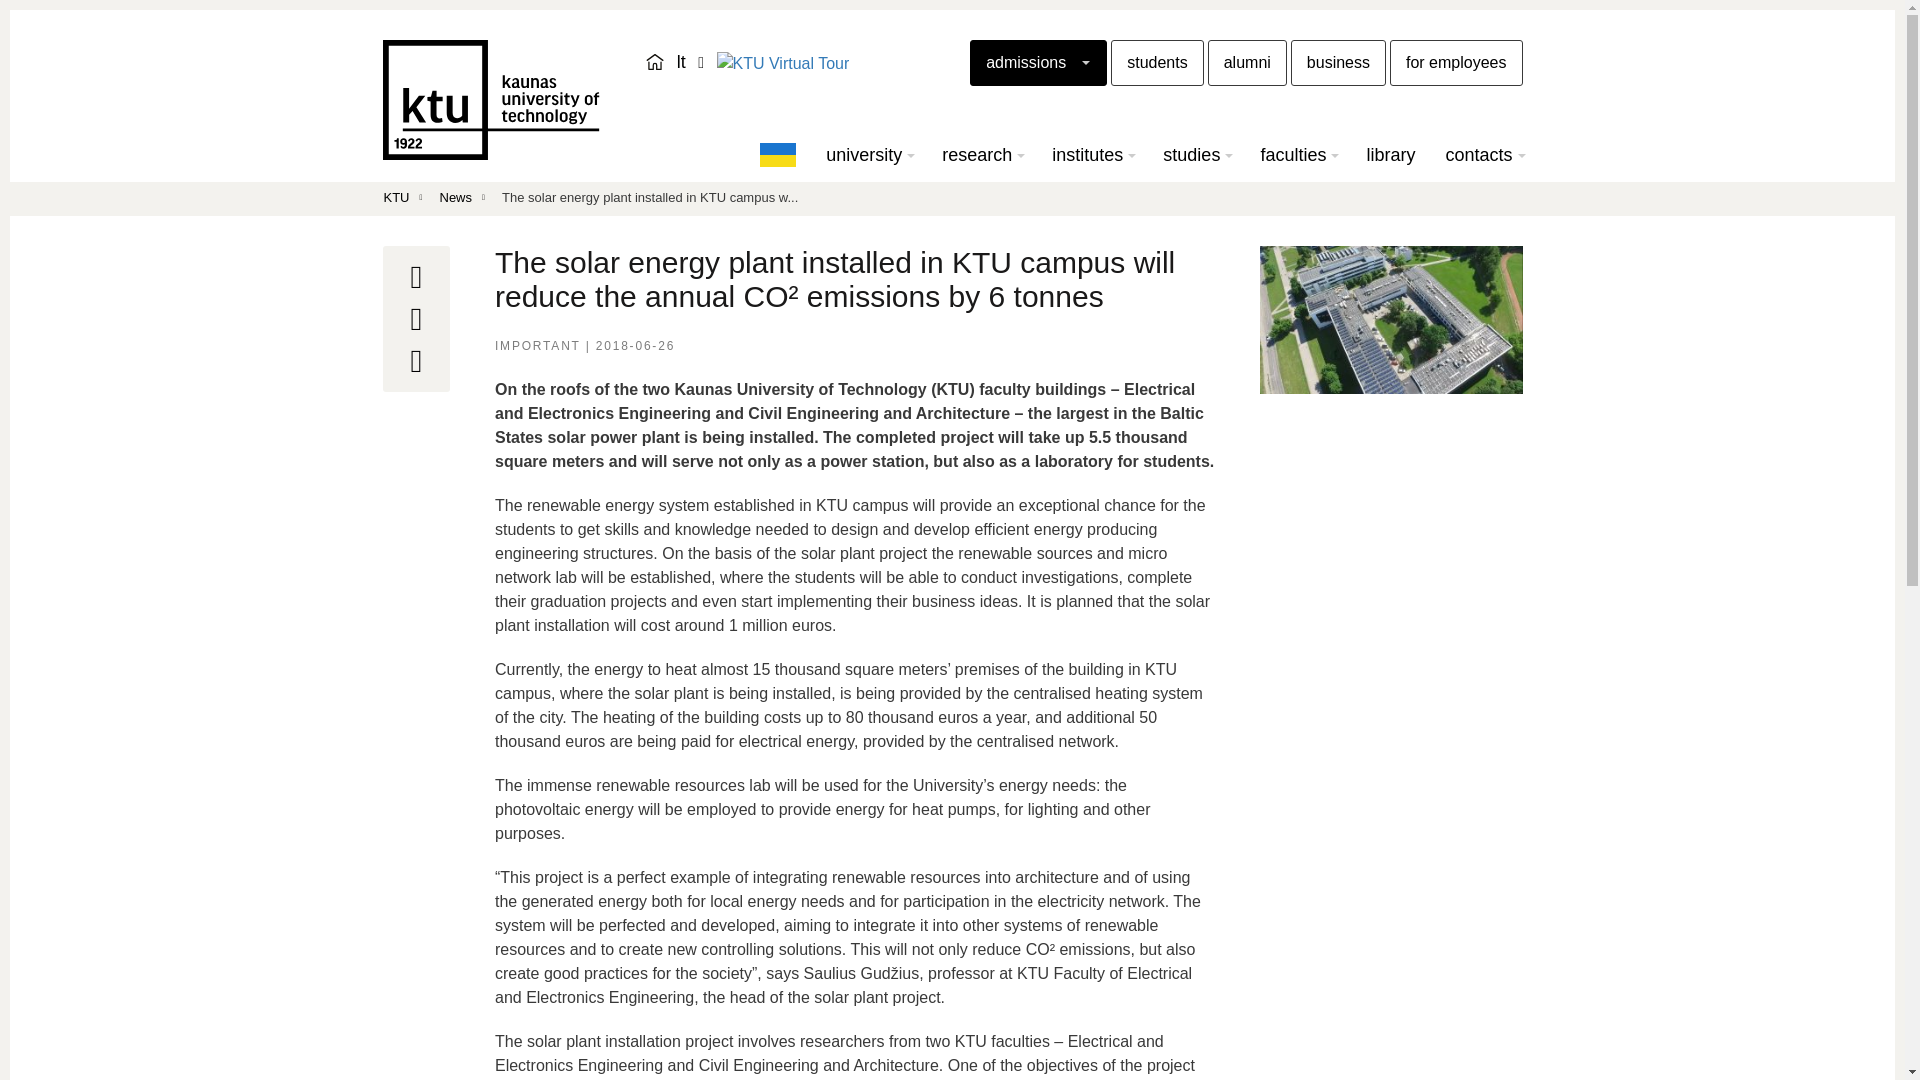  Describe the element at coordinates (1157, 62) in the screenshot. I see `students` at that location.